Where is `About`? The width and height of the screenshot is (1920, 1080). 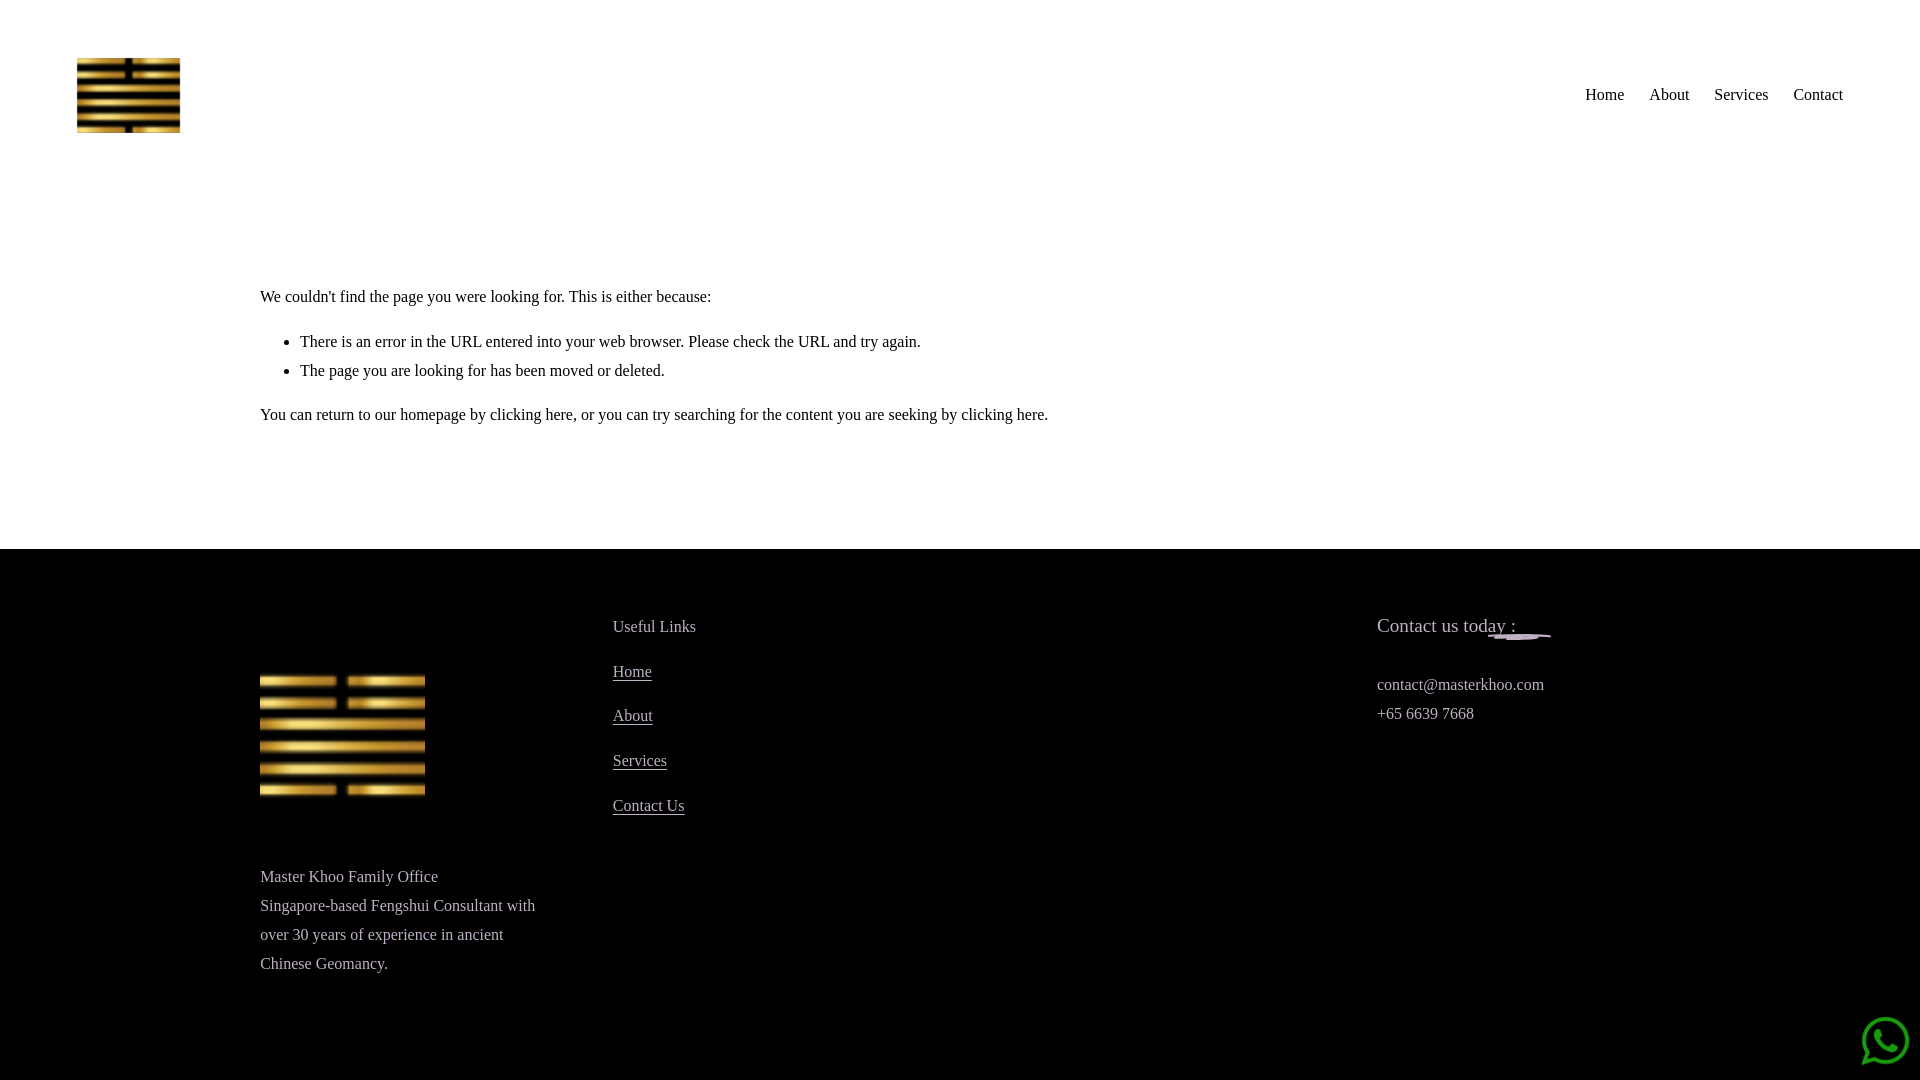
About is located at coordinates (1669, 94).